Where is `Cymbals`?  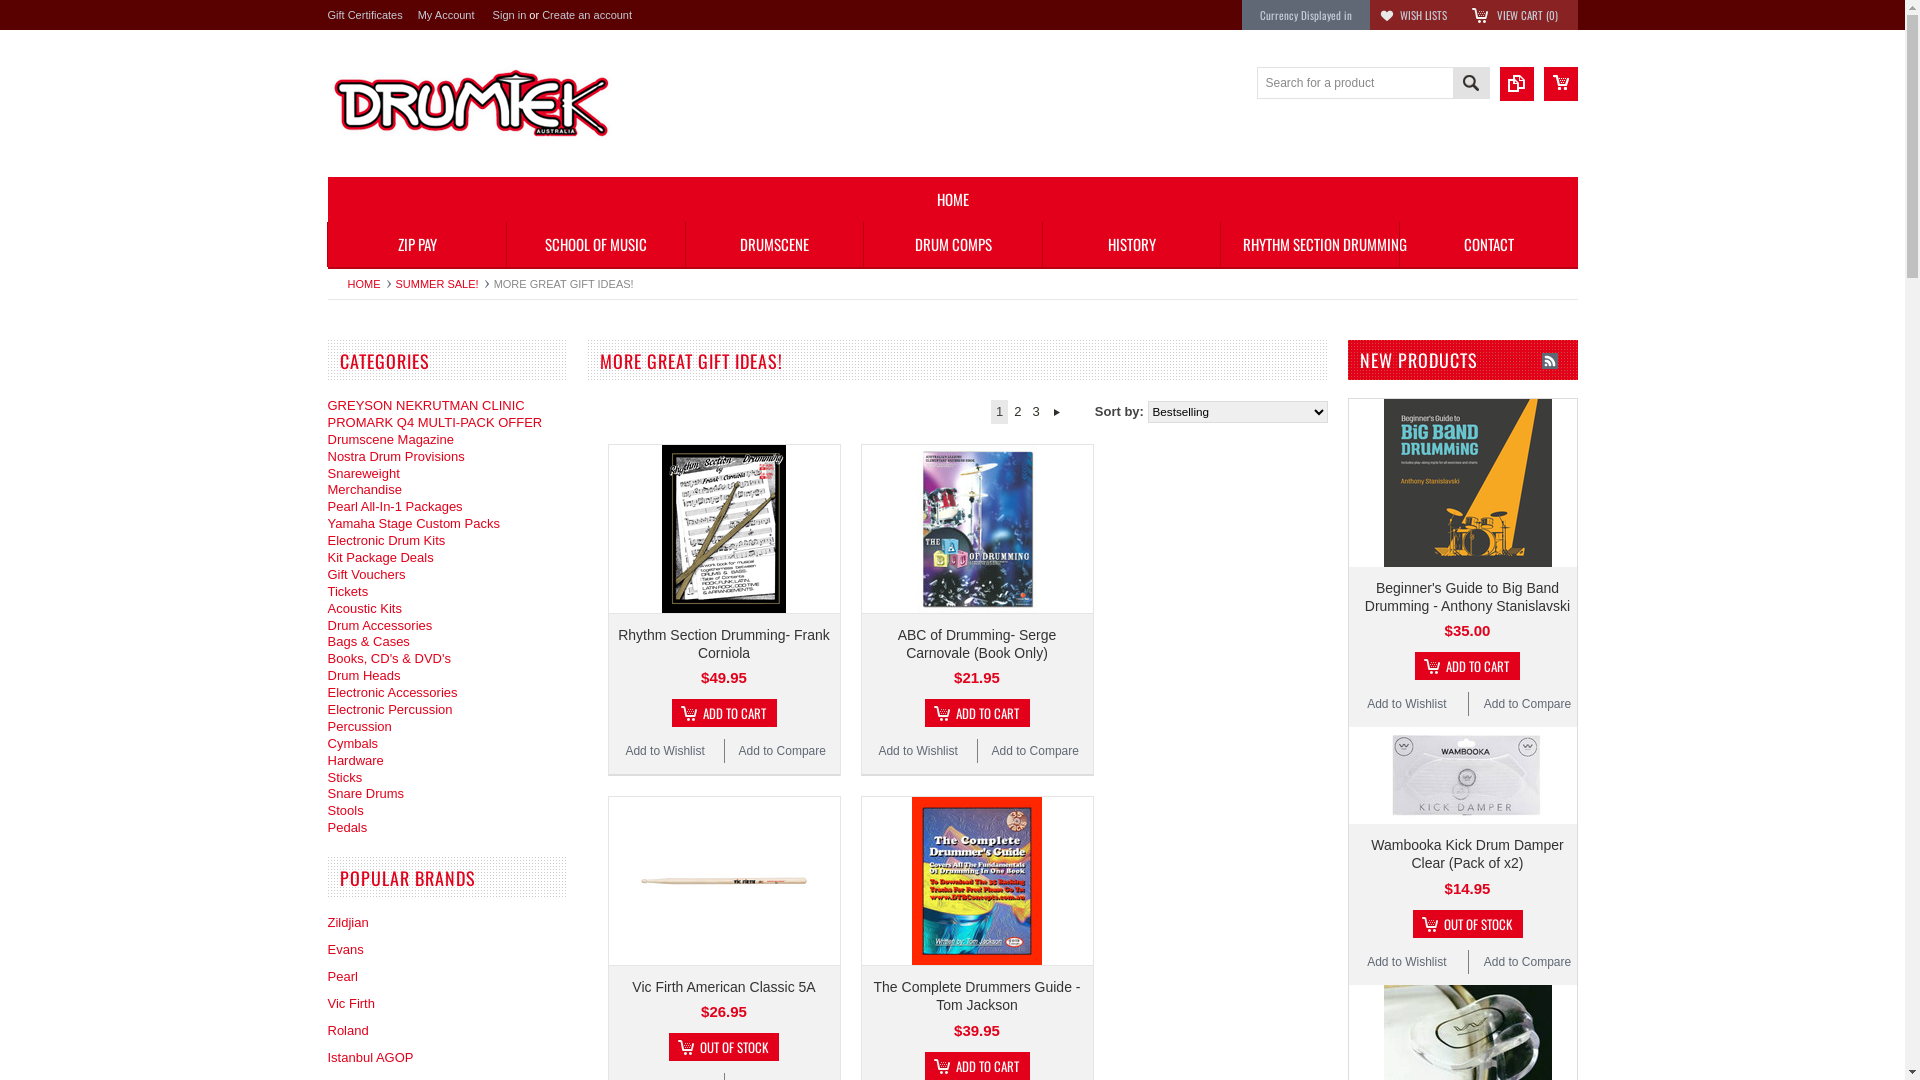 Cymbals is located at coordinates (354, 744).